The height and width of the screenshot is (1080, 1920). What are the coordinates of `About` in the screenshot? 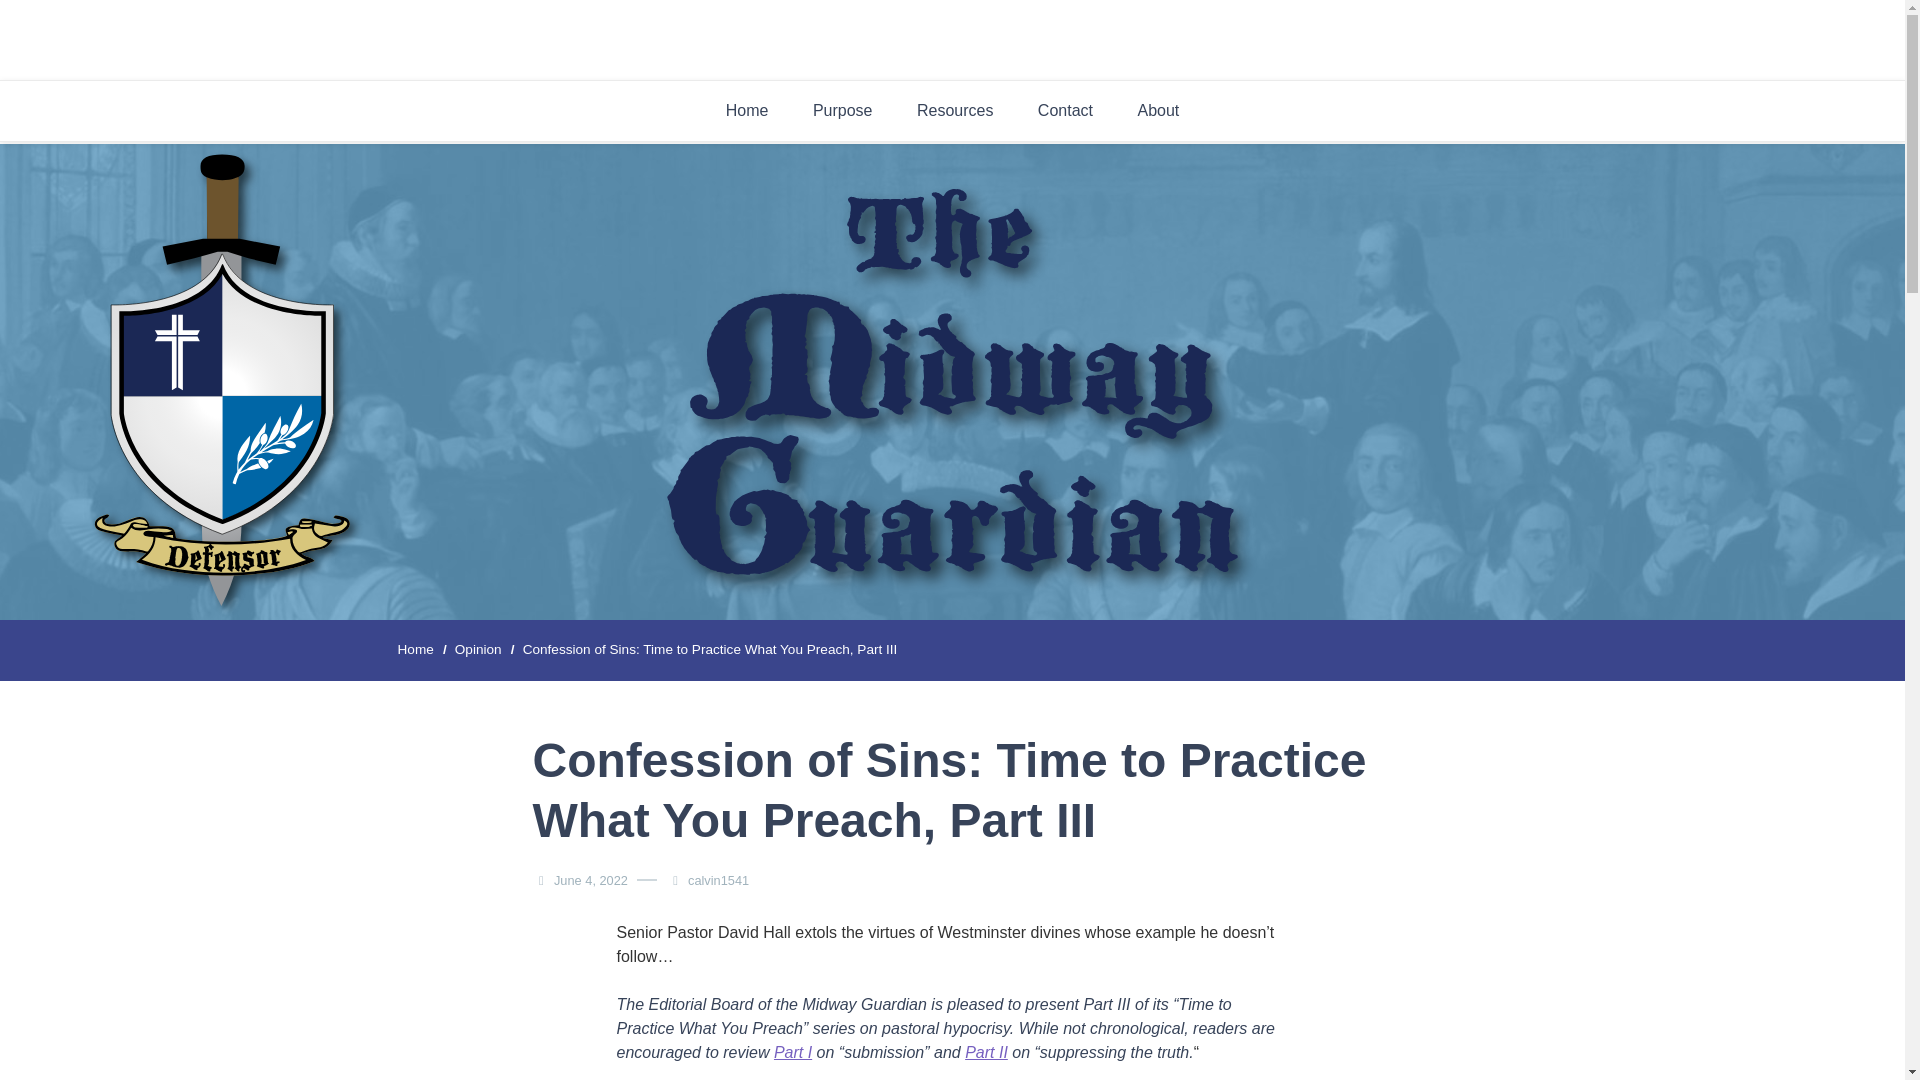 It's located at (1158, 110).